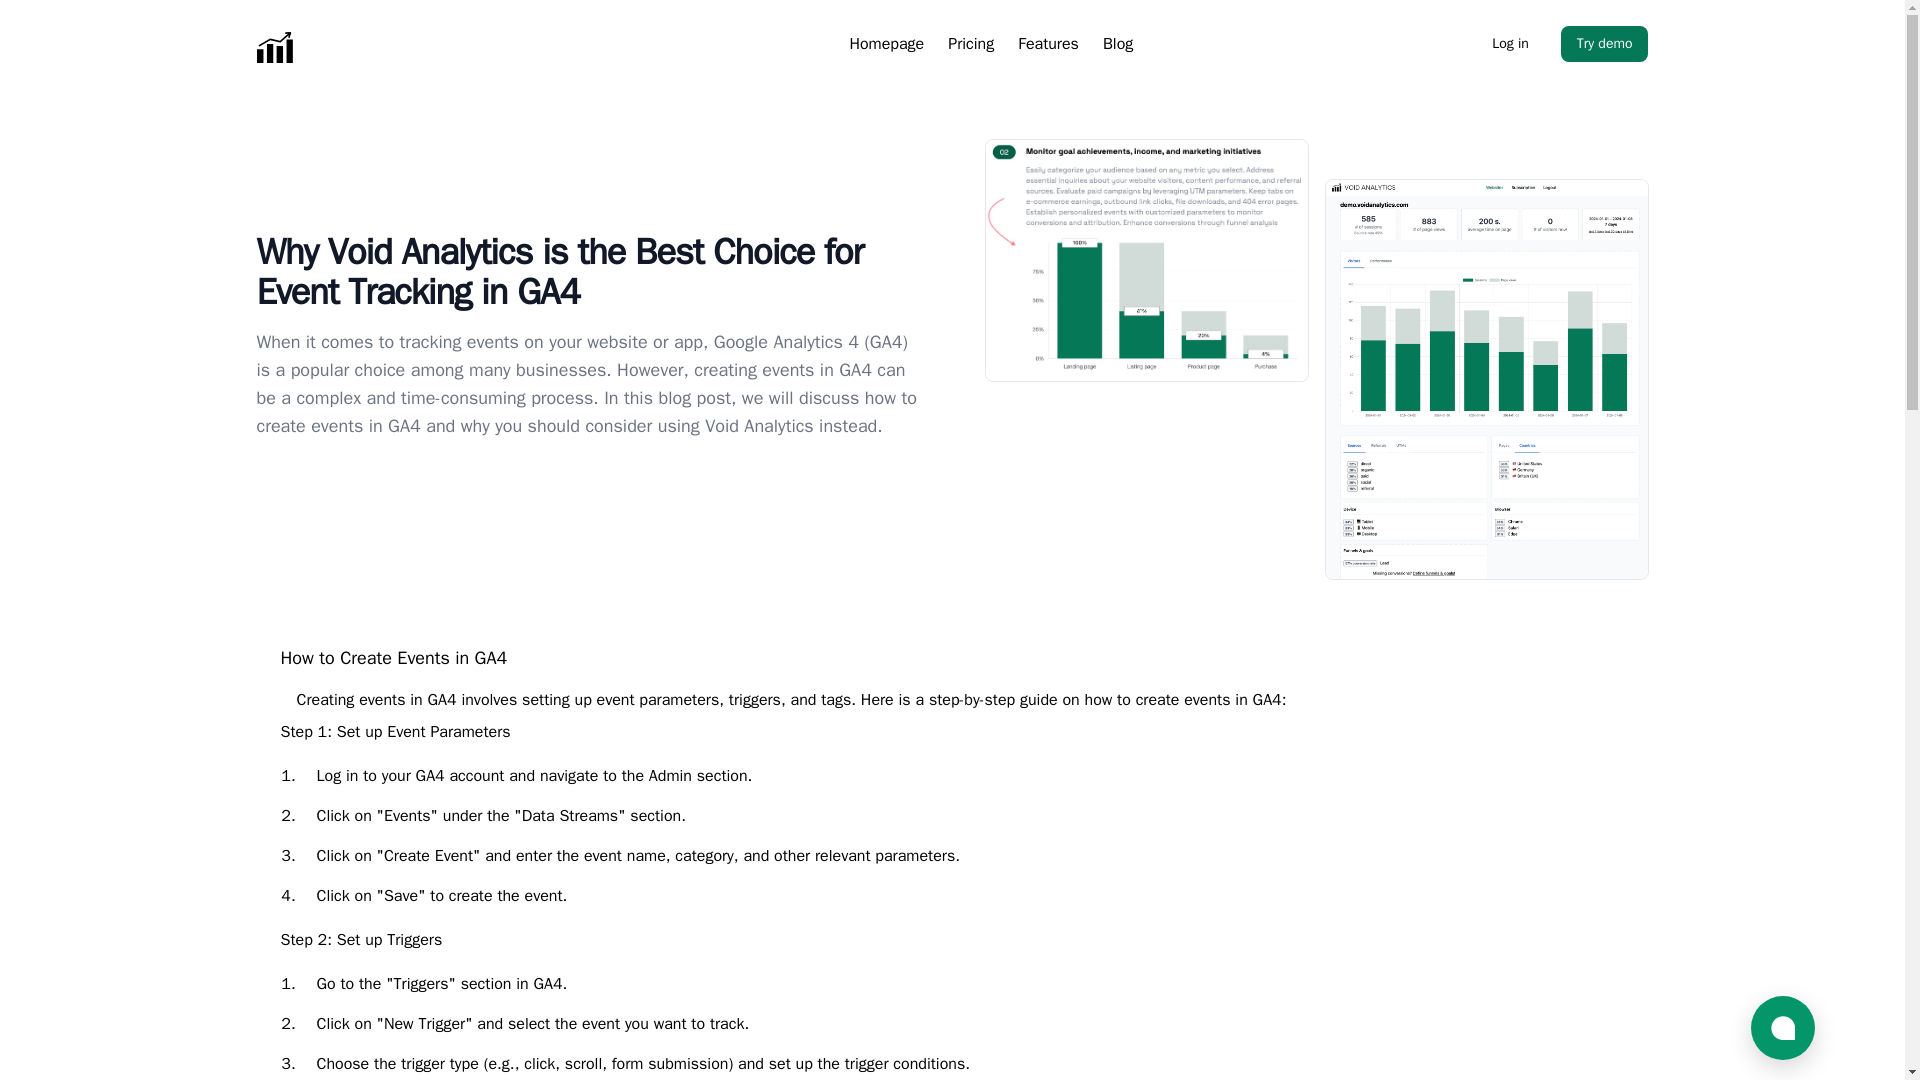 Image resolution: width=1920 pixels, height=1080 pixels. Describe the element at coordinates (971, 44) in the screenshot. I see `Pricing` at that location.